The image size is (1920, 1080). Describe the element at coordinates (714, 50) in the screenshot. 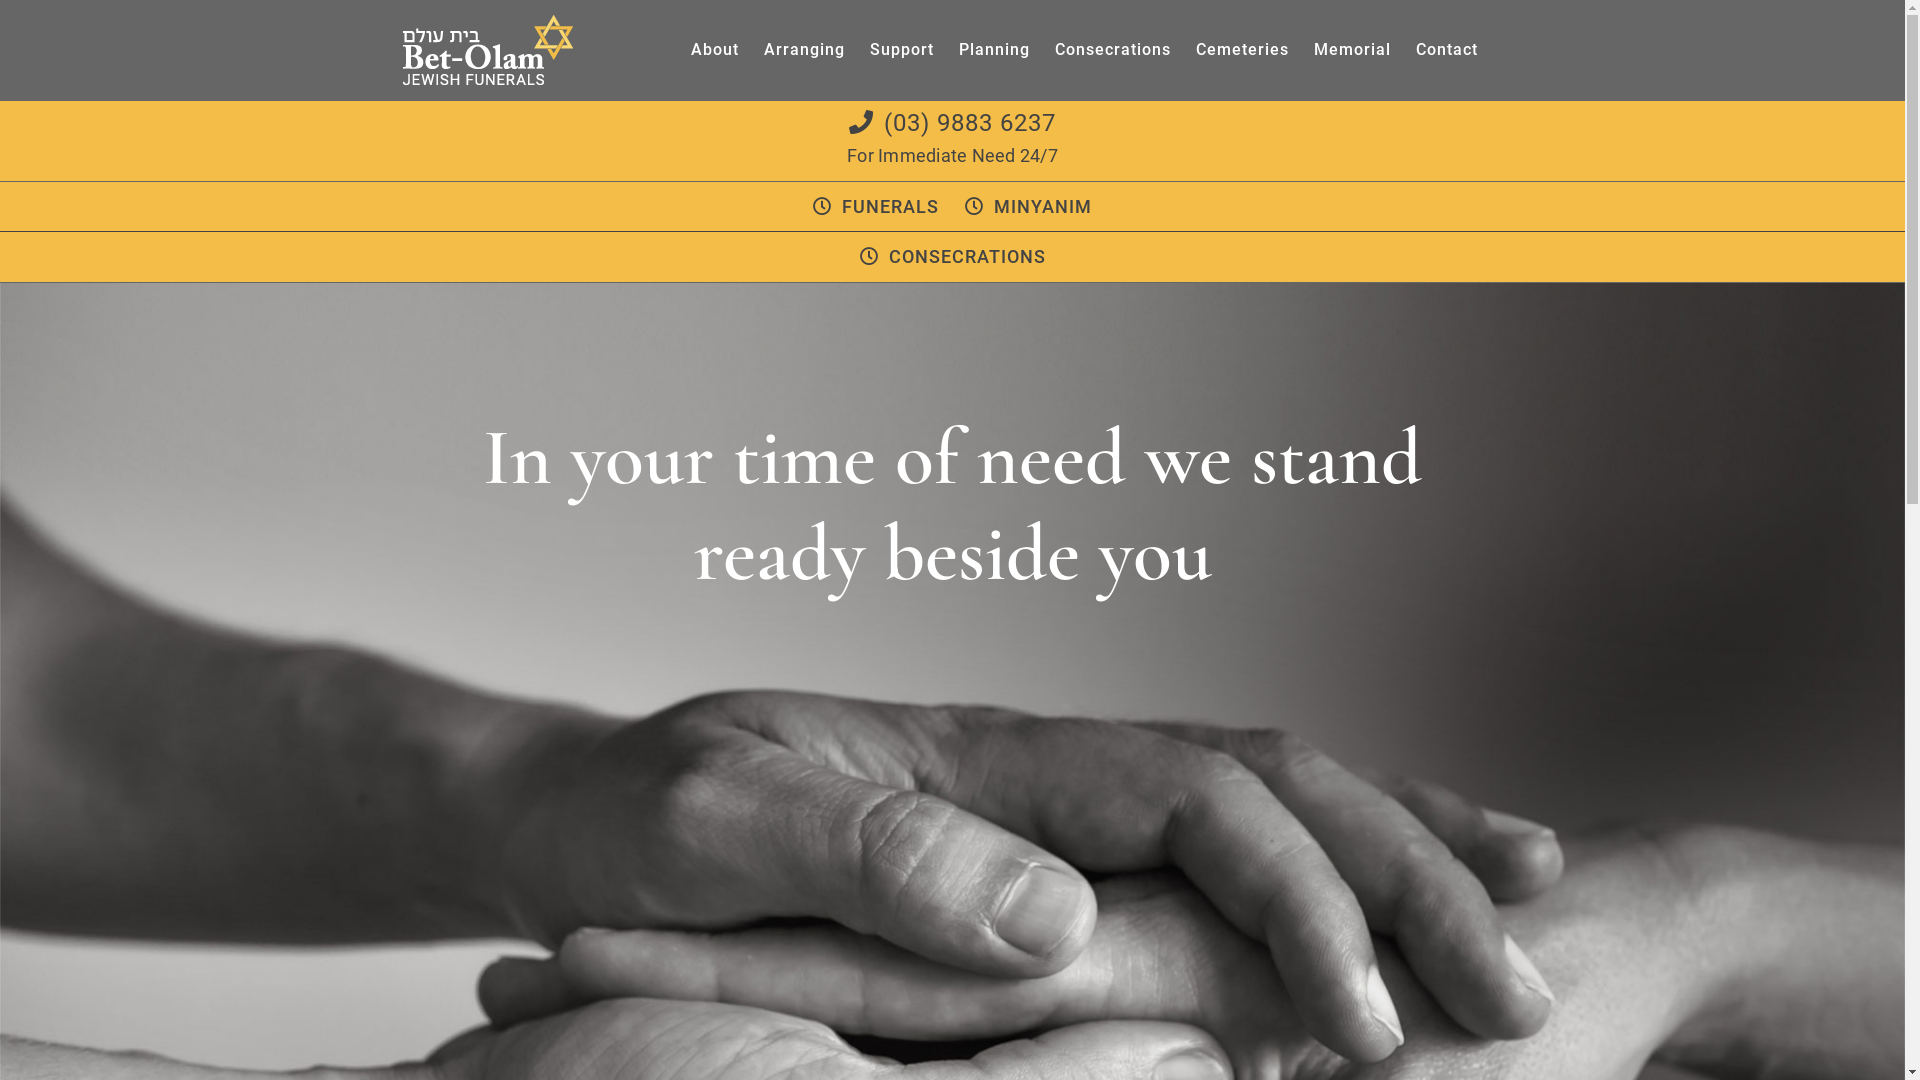

I see `About` at that location.